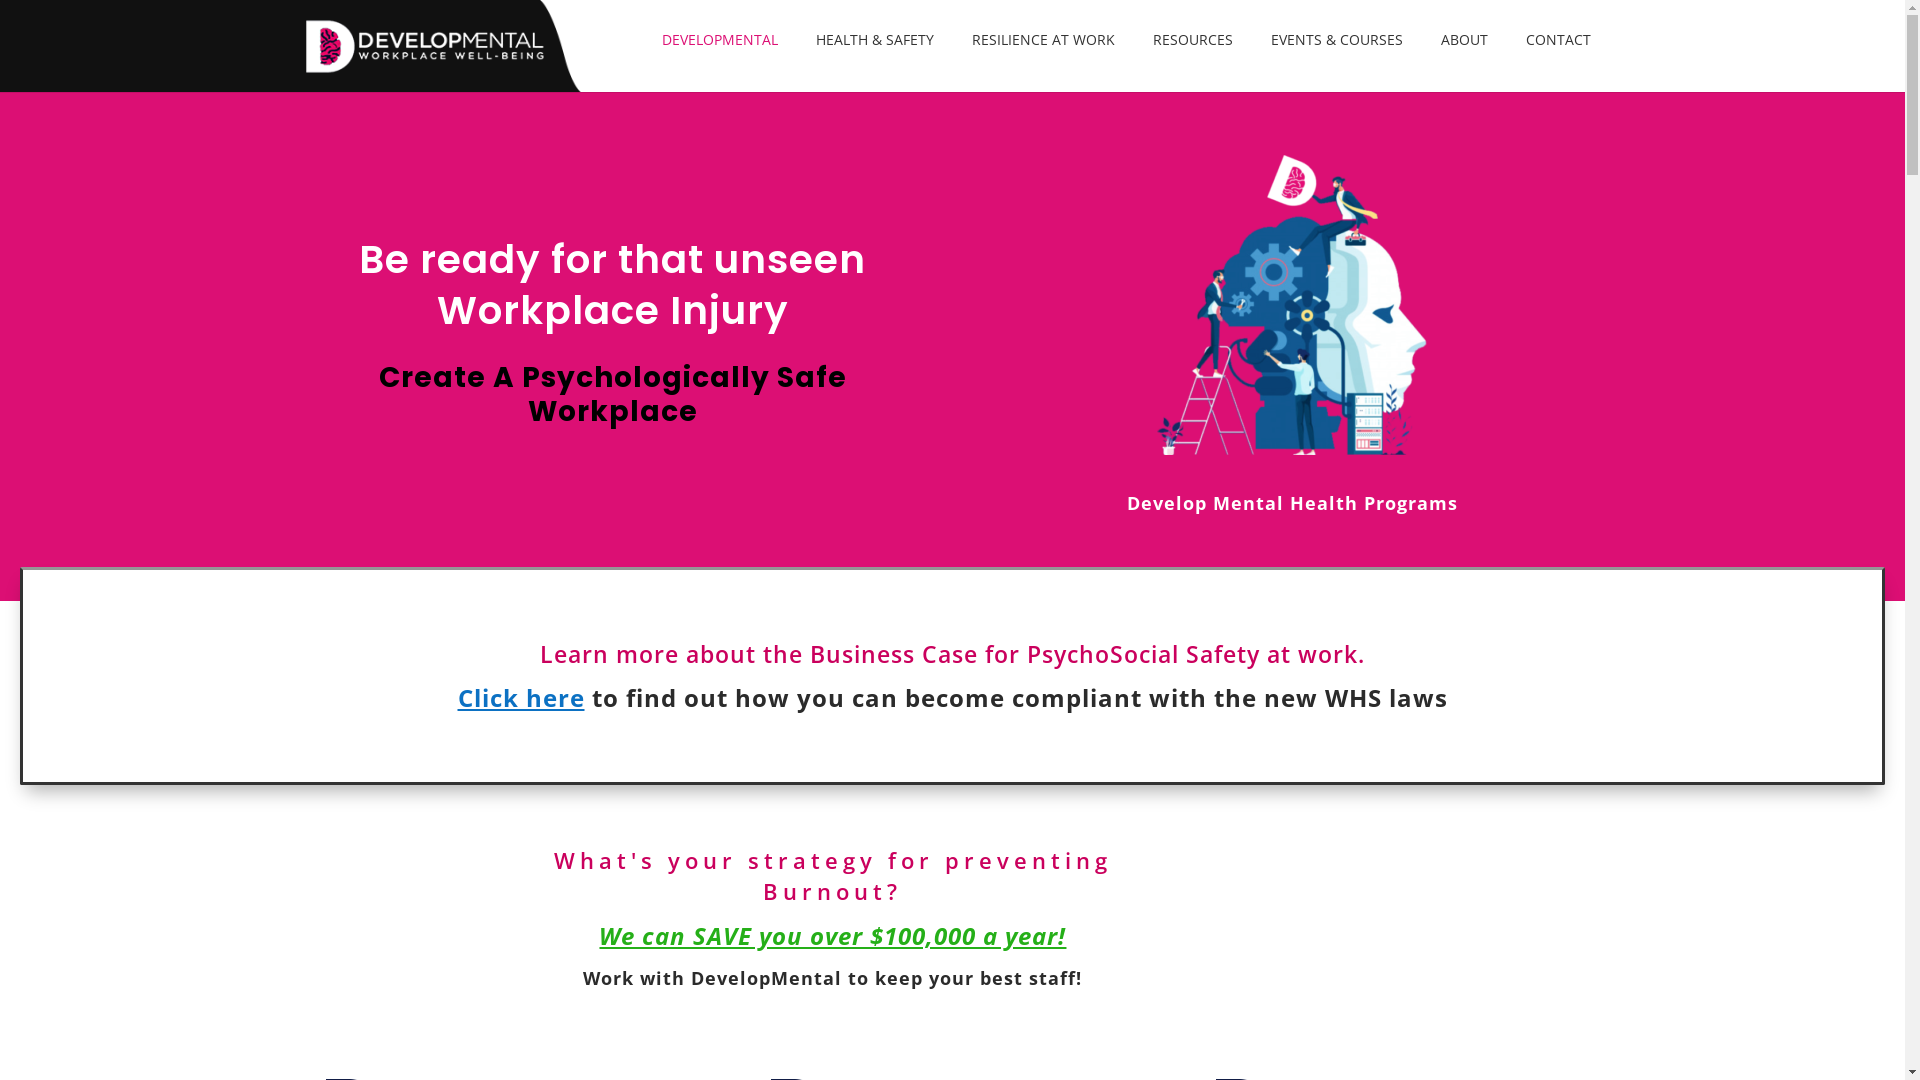 This screenshot has height=1080, width=1920. What do you see at coordinates (1292, 305) in the screenshot?
I see `banner` at bounding box center [1292, 305].